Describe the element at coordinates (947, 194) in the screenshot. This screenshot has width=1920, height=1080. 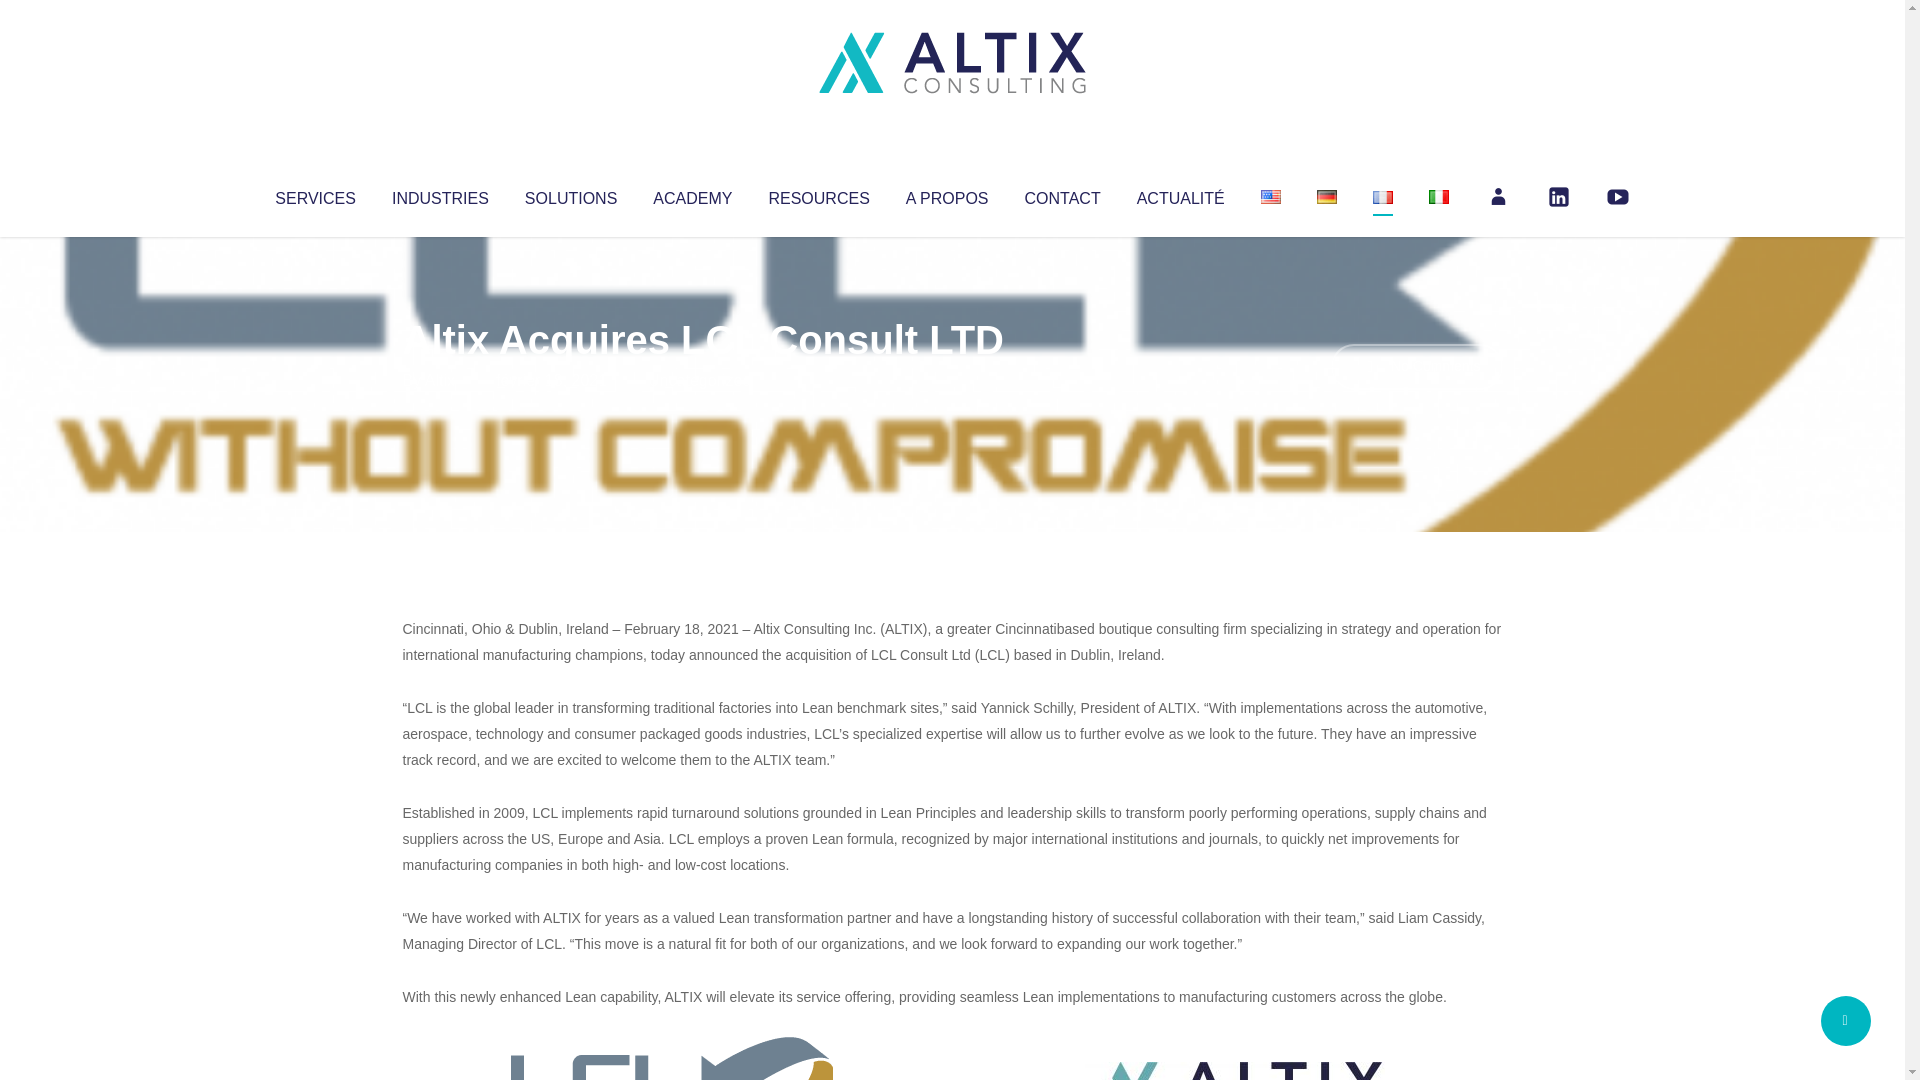
I see `A PROPOS` at that location.